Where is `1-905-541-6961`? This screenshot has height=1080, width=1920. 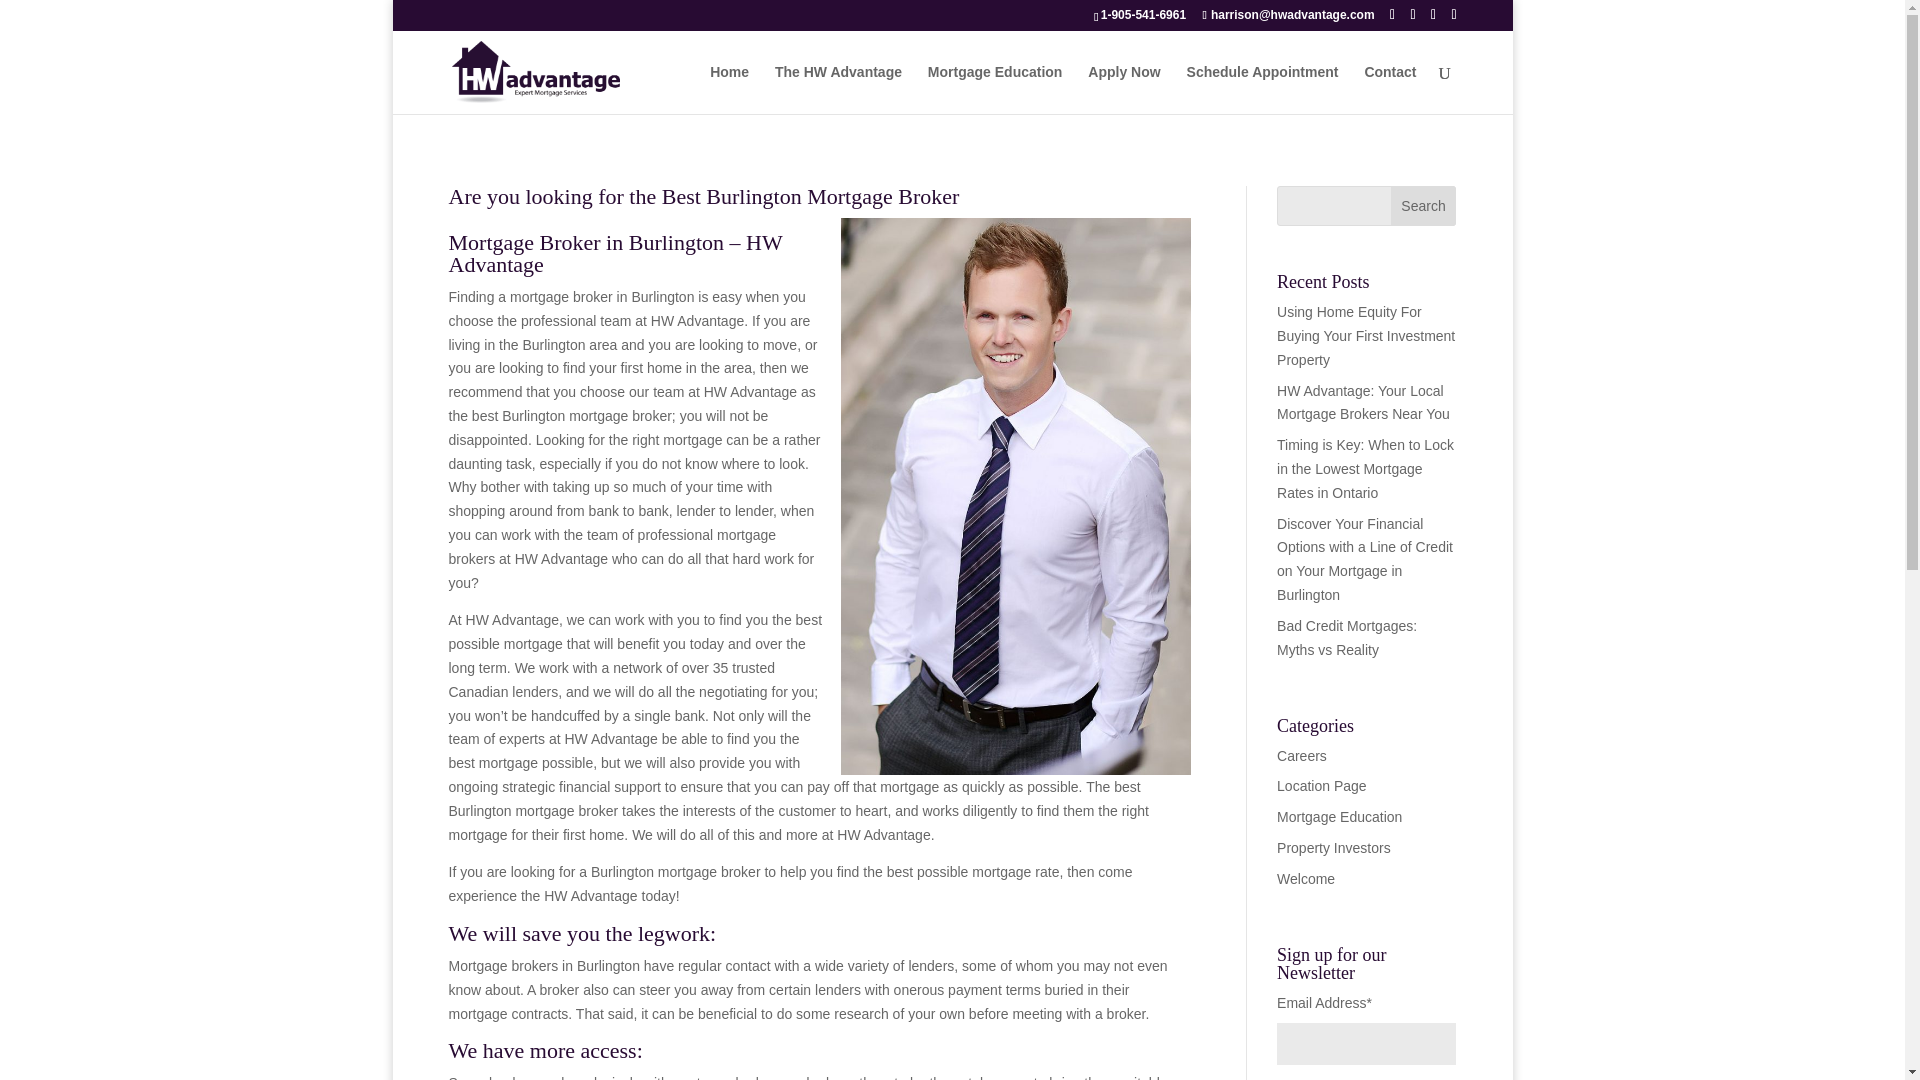
1-905-541-6961 is located at coordinates (1143, 14).